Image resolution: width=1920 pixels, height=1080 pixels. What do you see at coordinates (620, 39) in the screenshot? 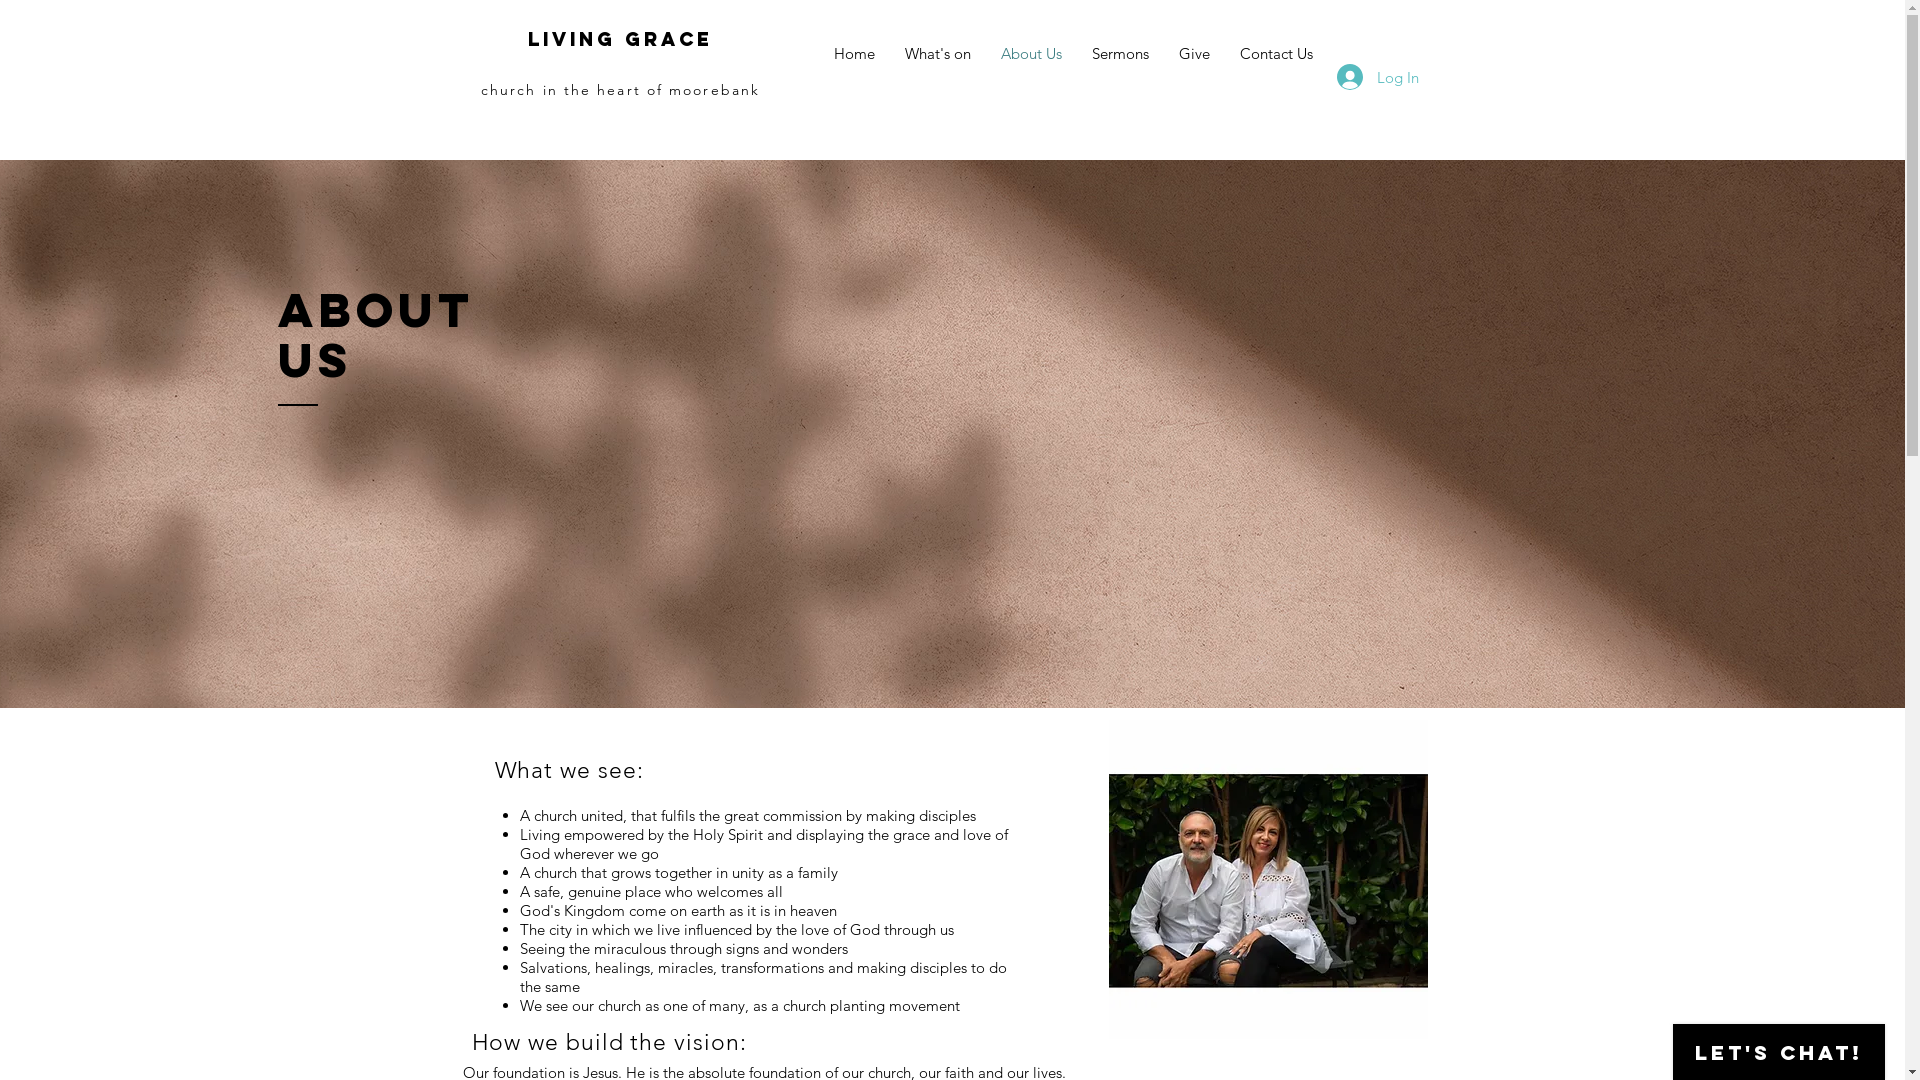
I see `Living grace` at bounding box center [620, 39].